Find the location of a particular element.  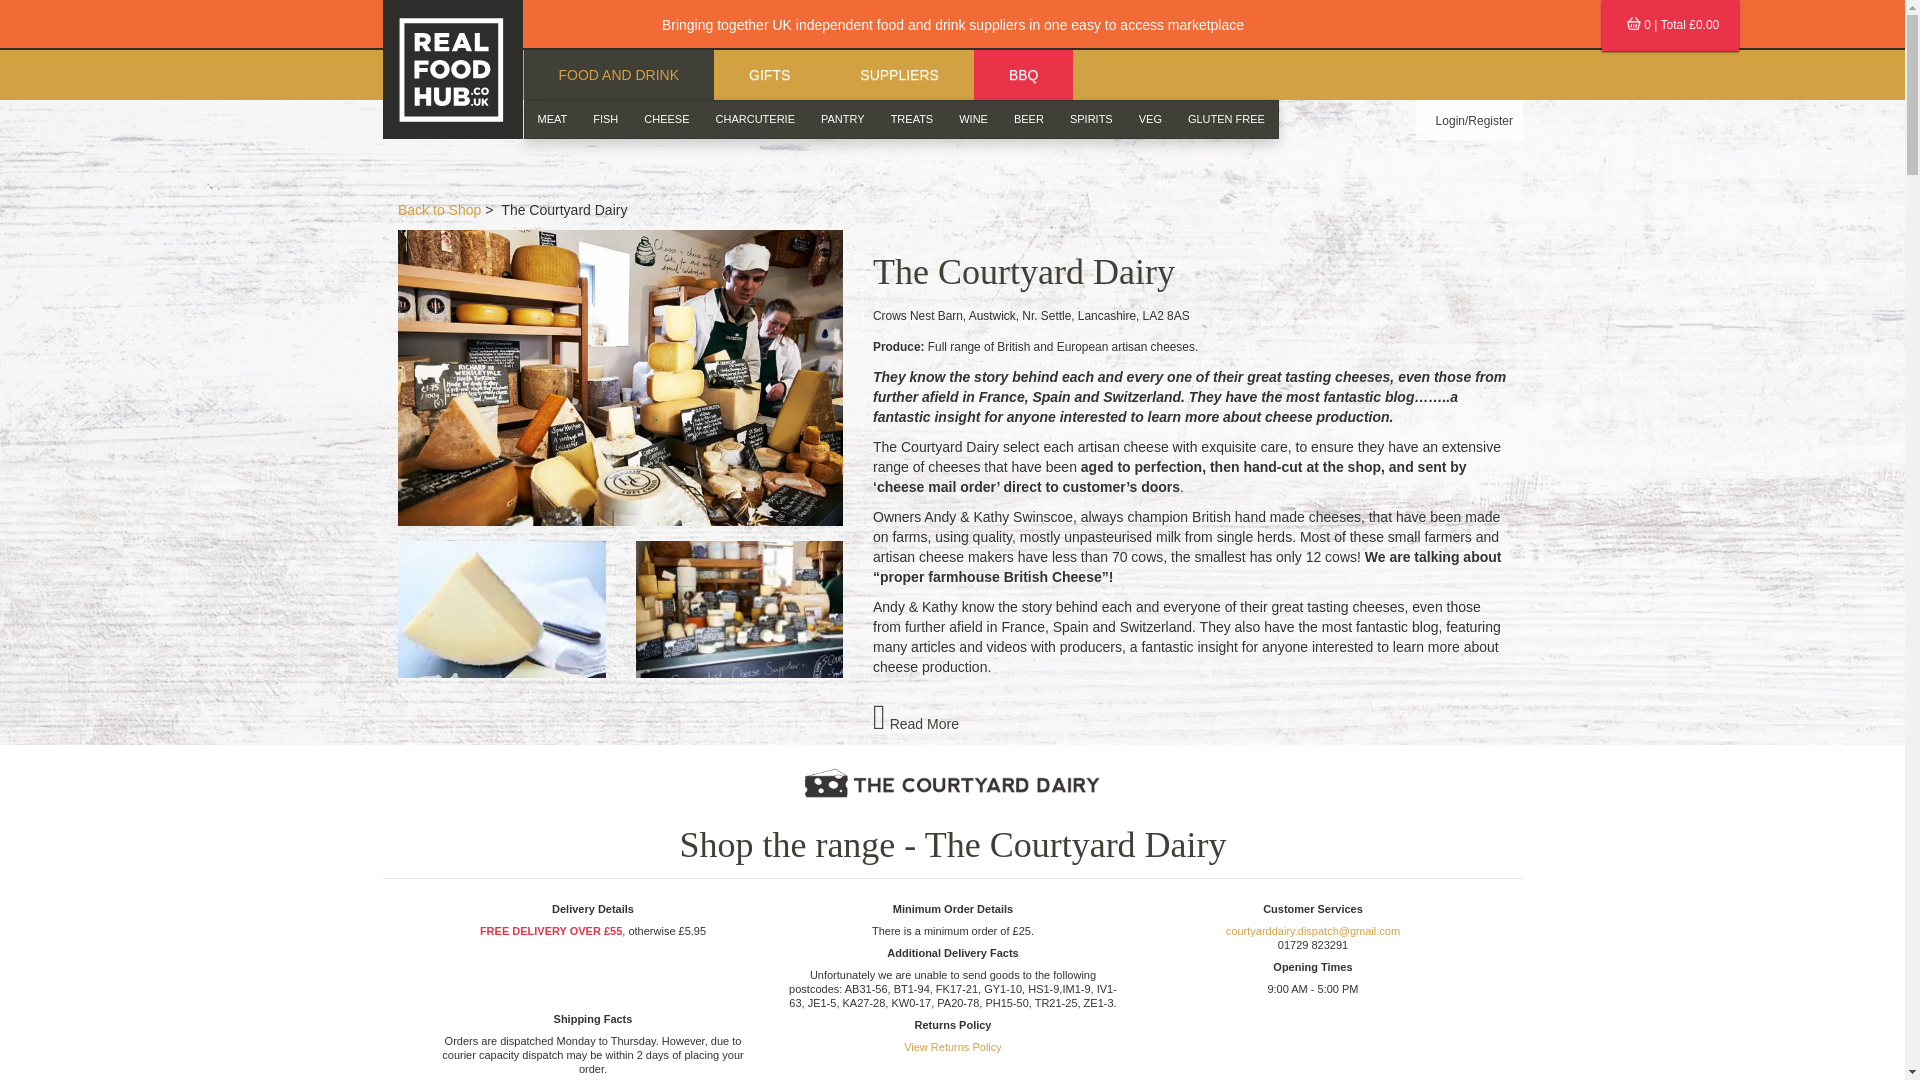

VEG is located at coordinates (1150, 120).